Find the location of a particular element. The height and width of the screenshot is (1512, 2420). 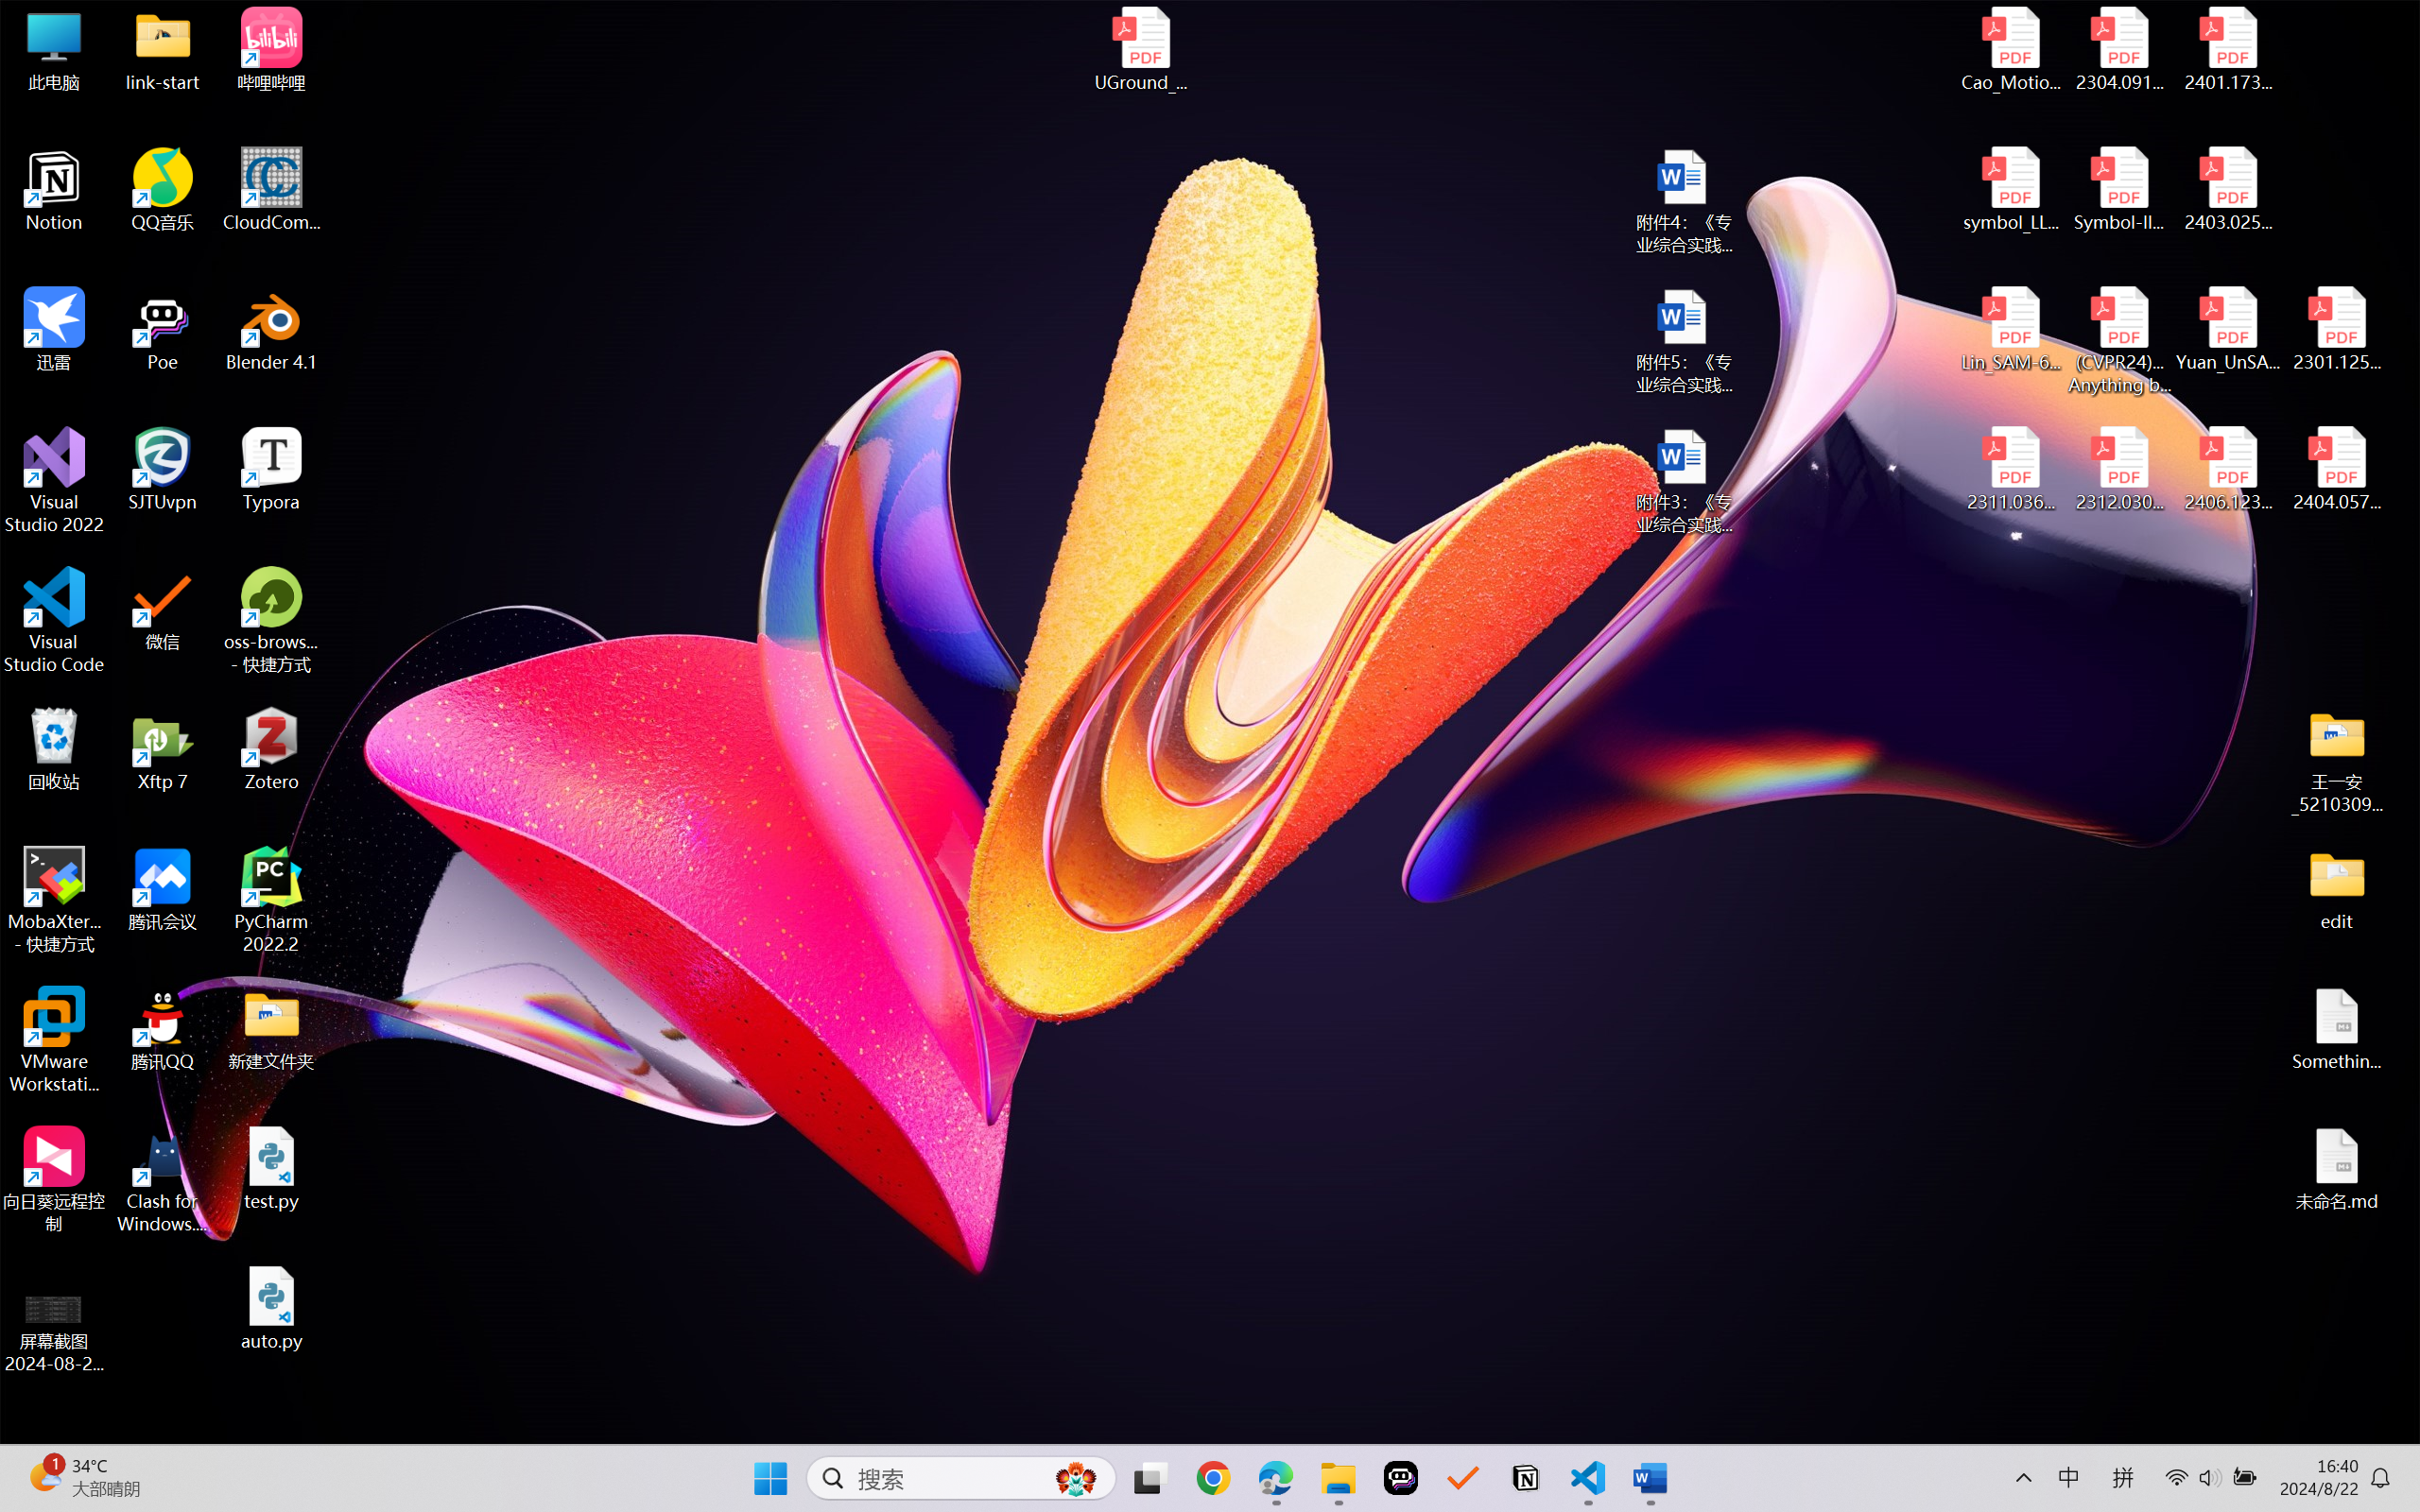

Symbol-llm-v2.pdf is located at coordinates (2119, 190).